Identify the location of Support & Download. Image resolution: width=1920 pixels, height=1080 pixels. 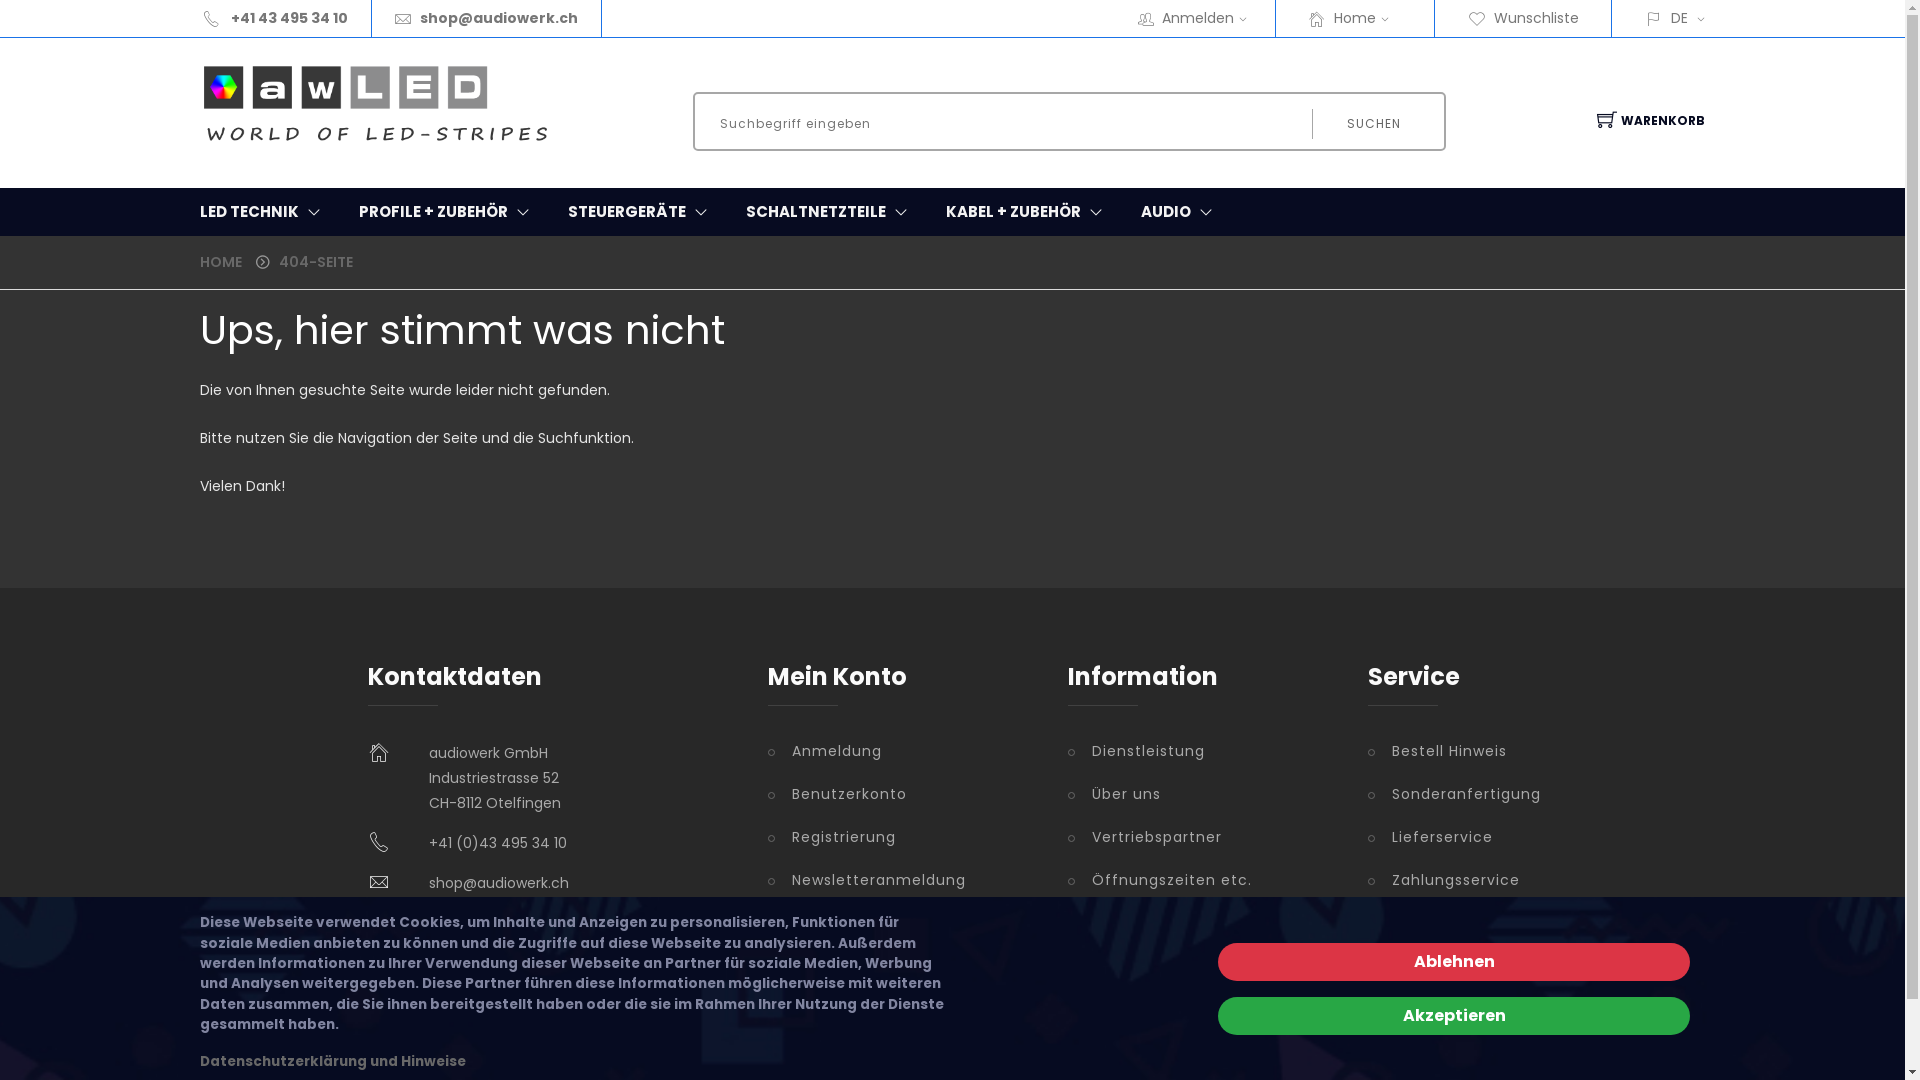
(1453, 934).